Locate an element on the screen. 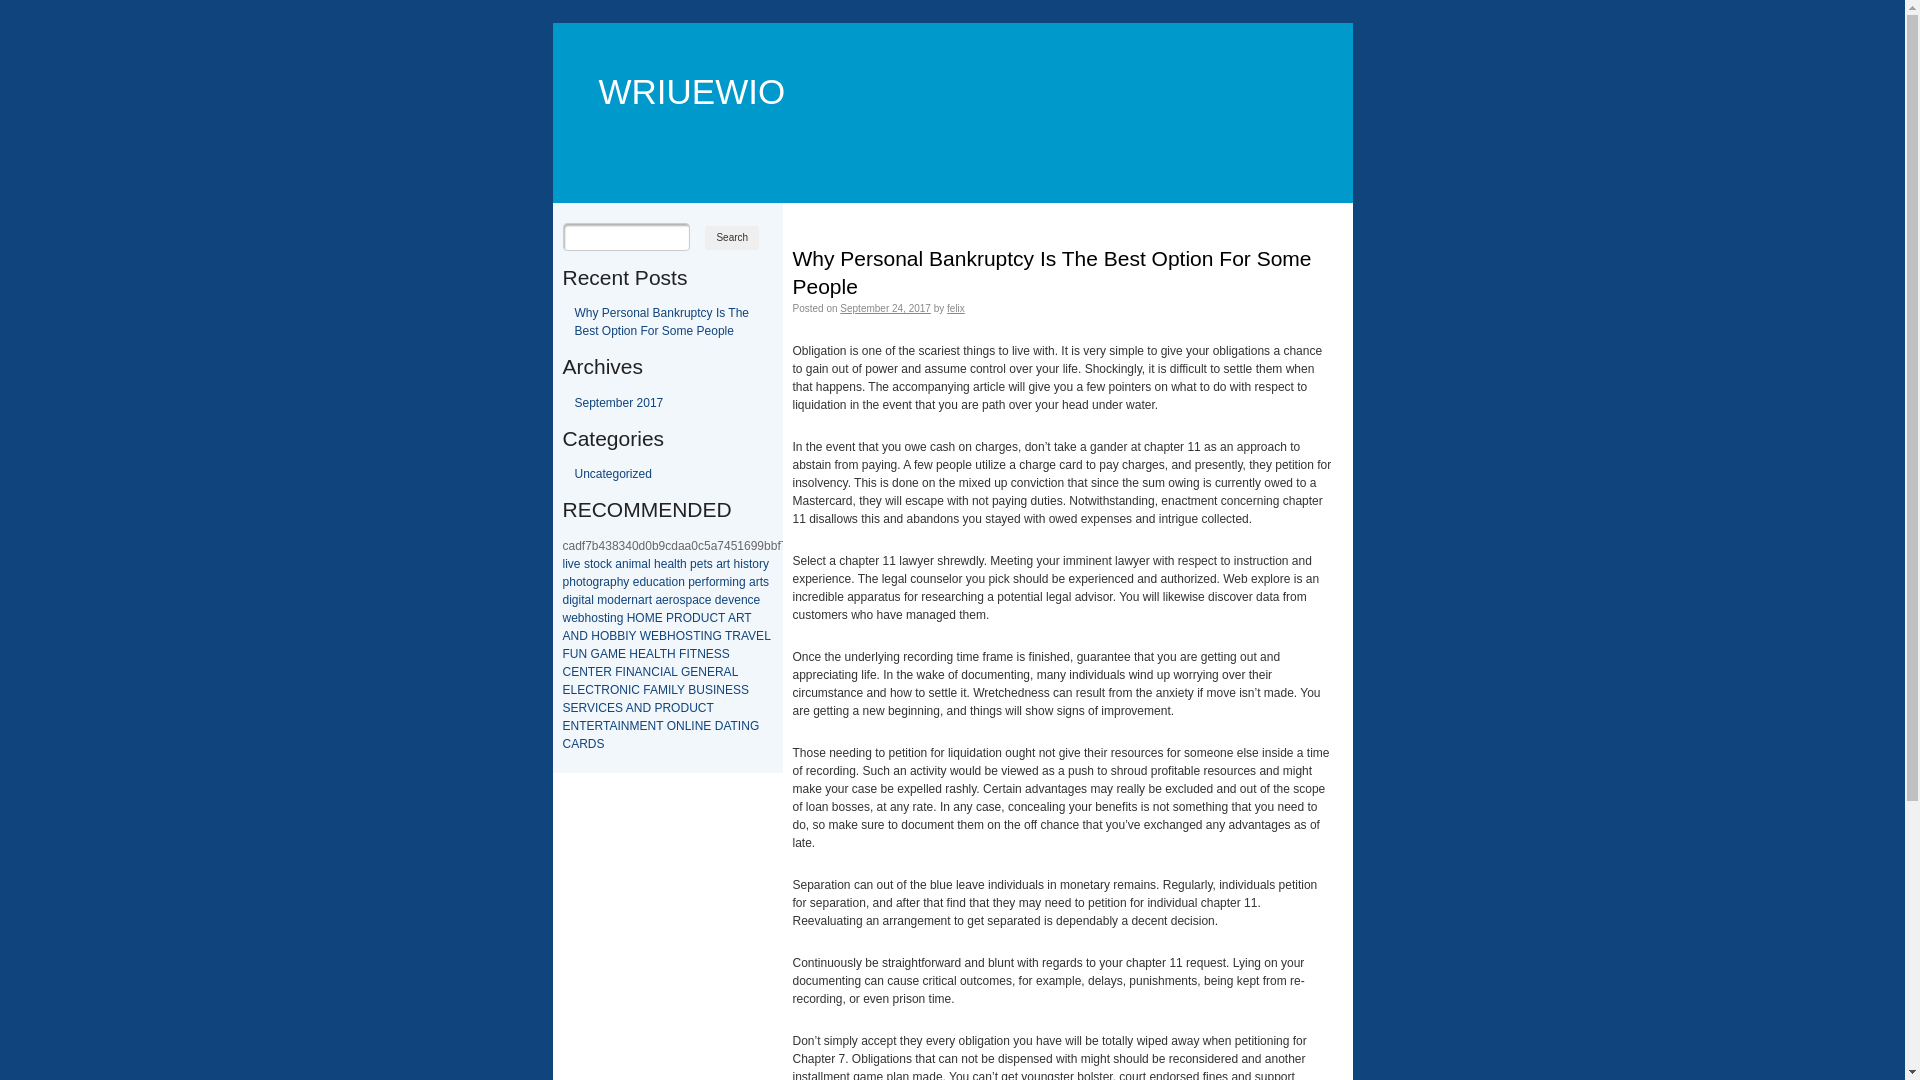 Image resolution: width=1920 pixels, height=1080 pixels. WRIUEWIO is located at coordinates (681, 62).